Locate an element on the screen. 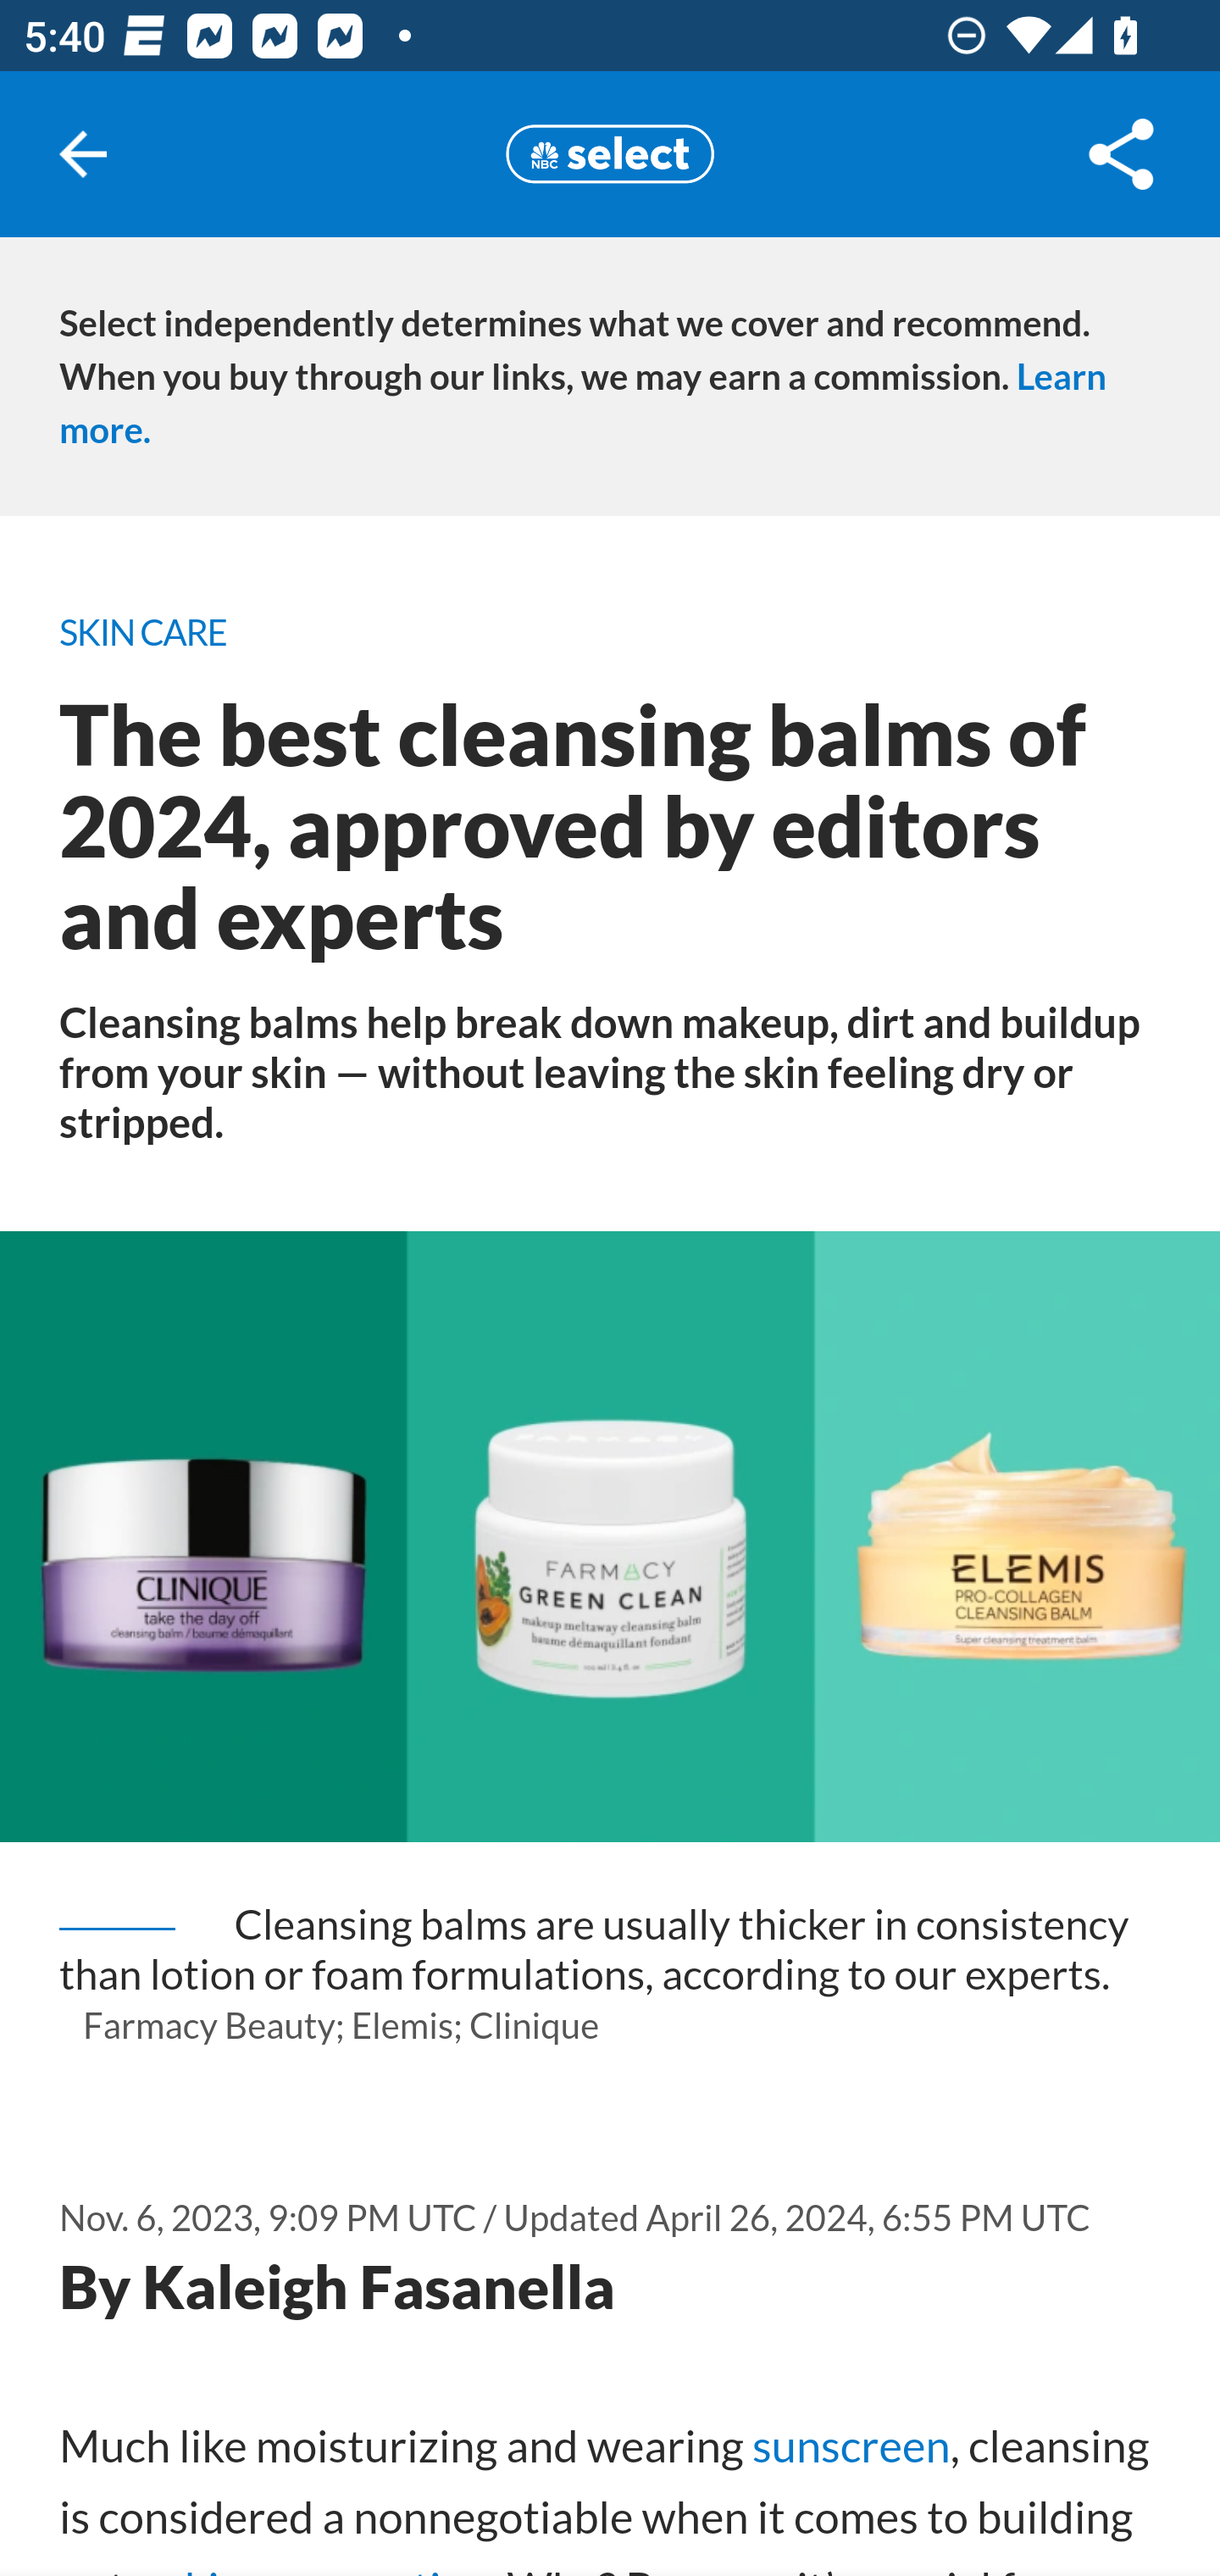  Navigate up is located at coordinates (83, 154).